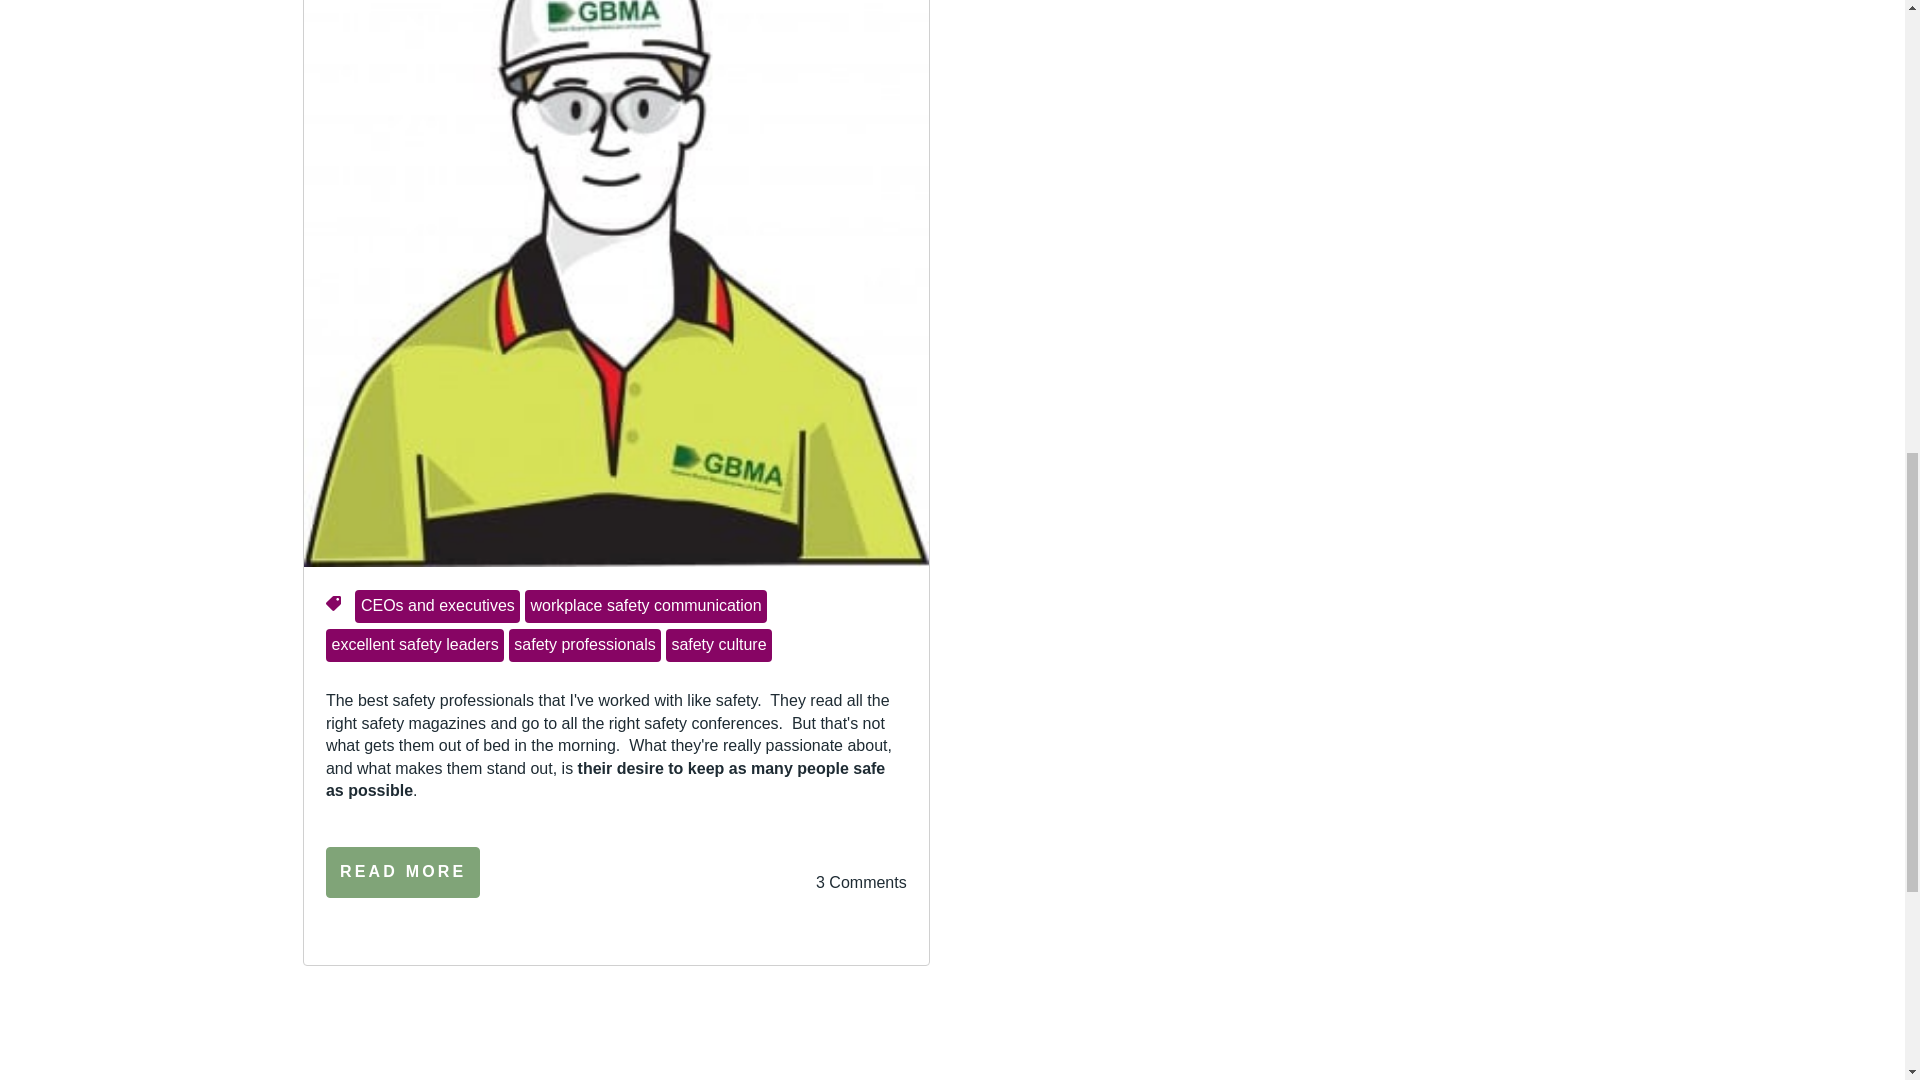  What do you see at coordinates (585, 646) in the screenshot?
I see `safety professionals` at bounding box center [585, 646].